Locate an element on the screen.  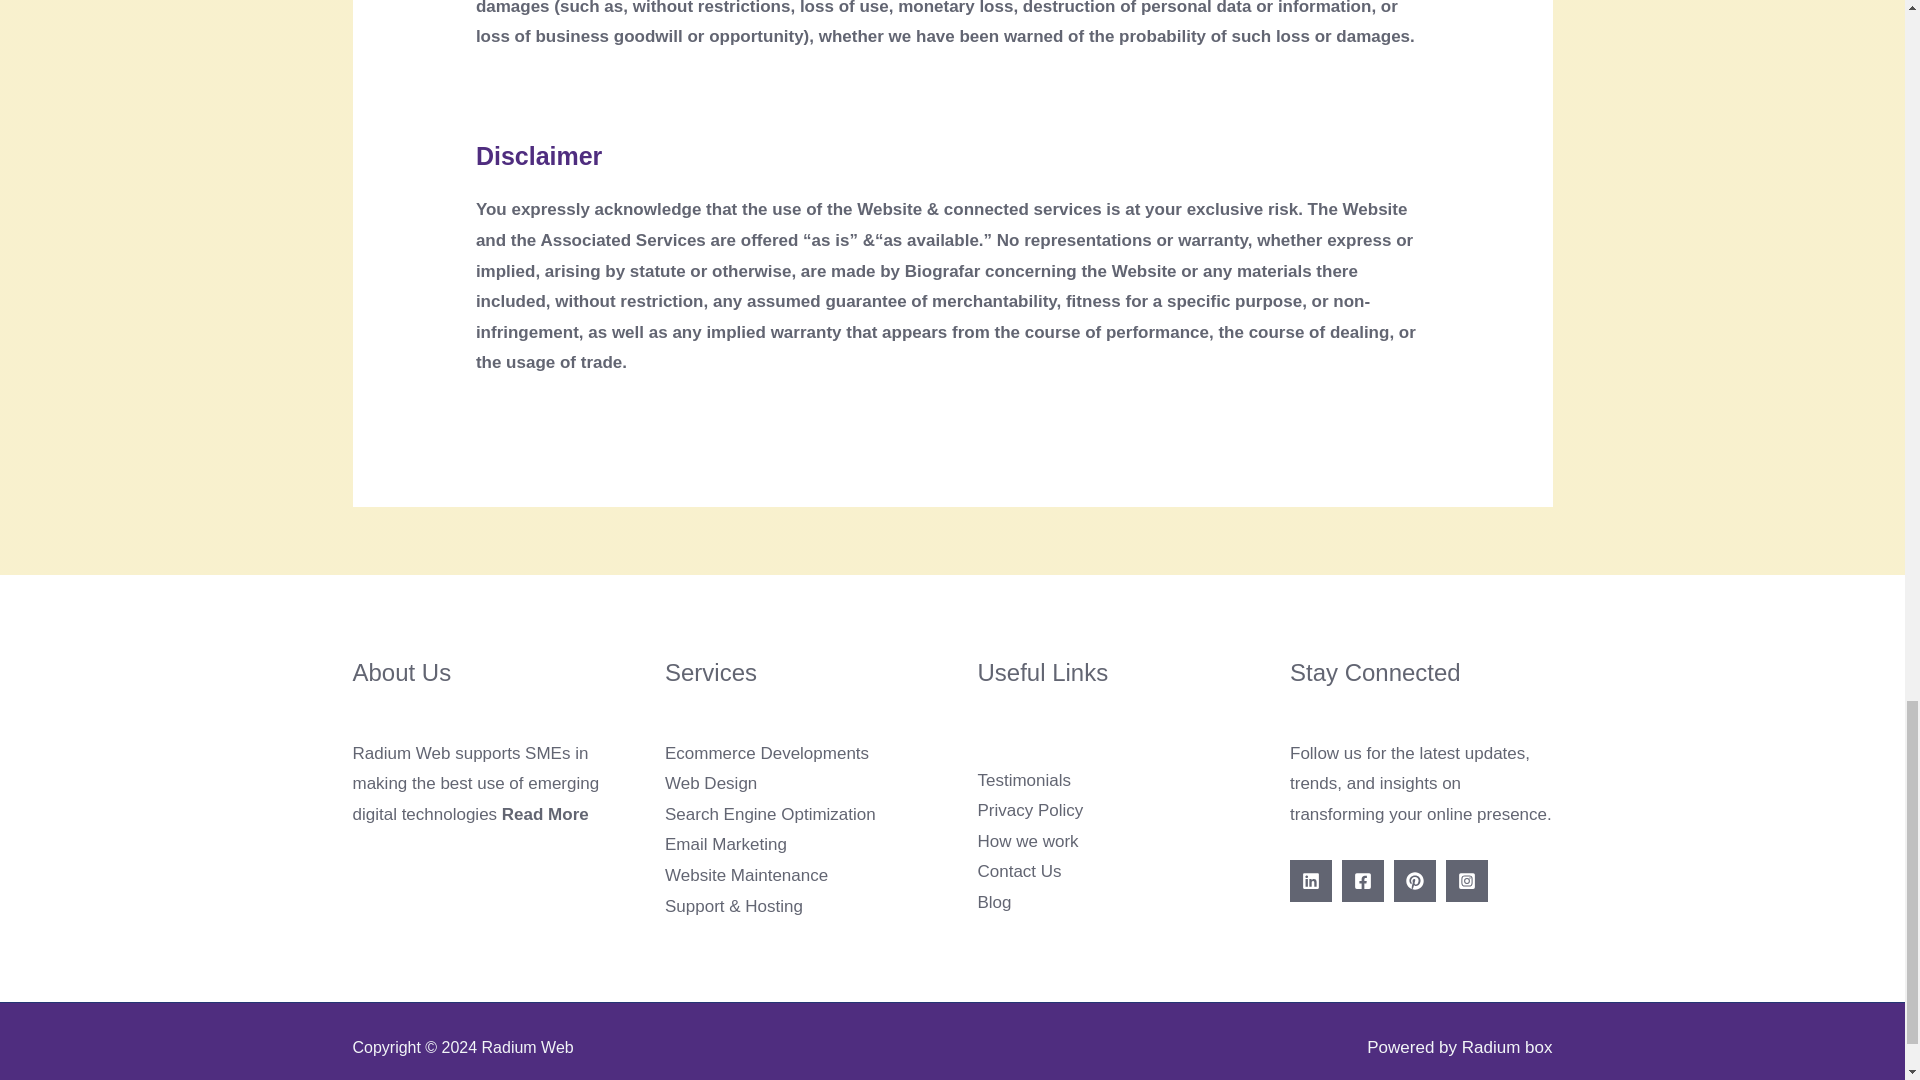
Search Engine Optimization is located at coordinates (770, 814).